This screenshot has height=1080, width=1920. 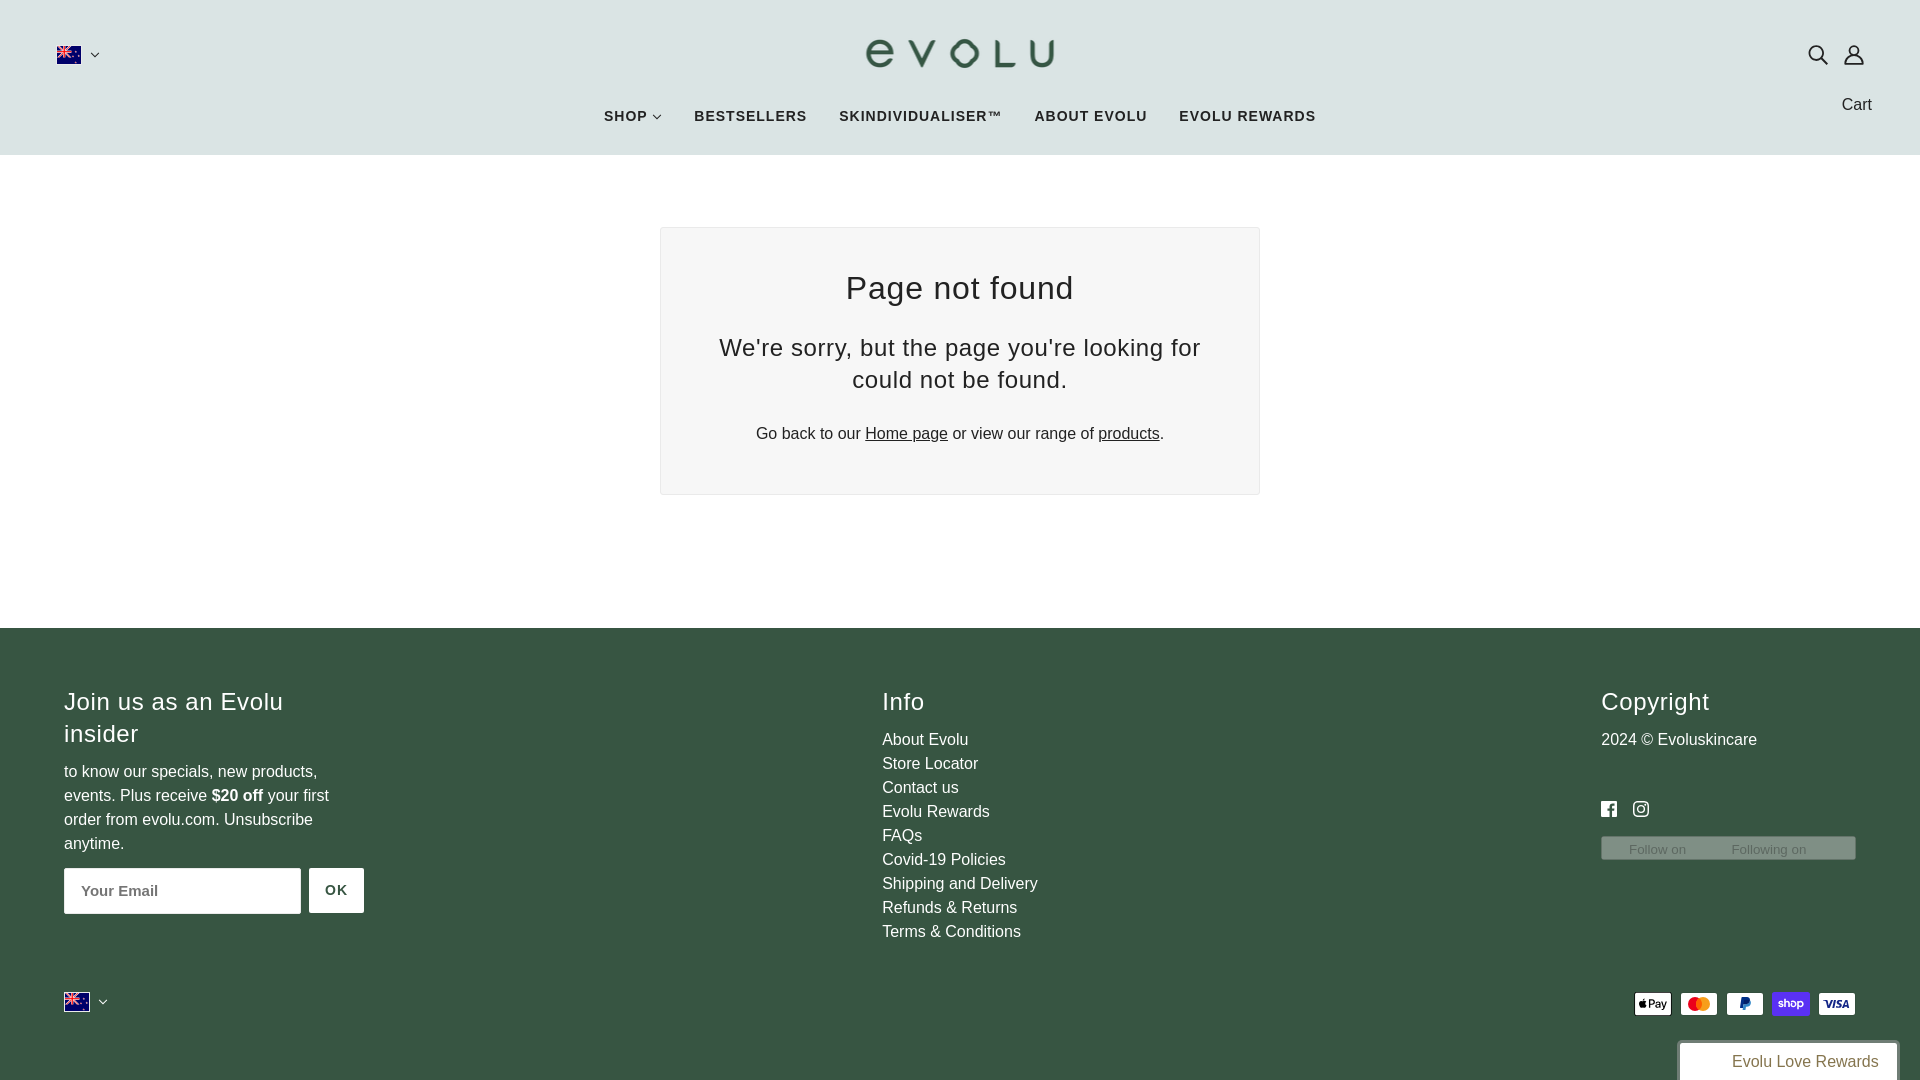 What do you see at coordinates (906, 433) in the screenshot?
I see `Home page` at bounding box center [906, 433].